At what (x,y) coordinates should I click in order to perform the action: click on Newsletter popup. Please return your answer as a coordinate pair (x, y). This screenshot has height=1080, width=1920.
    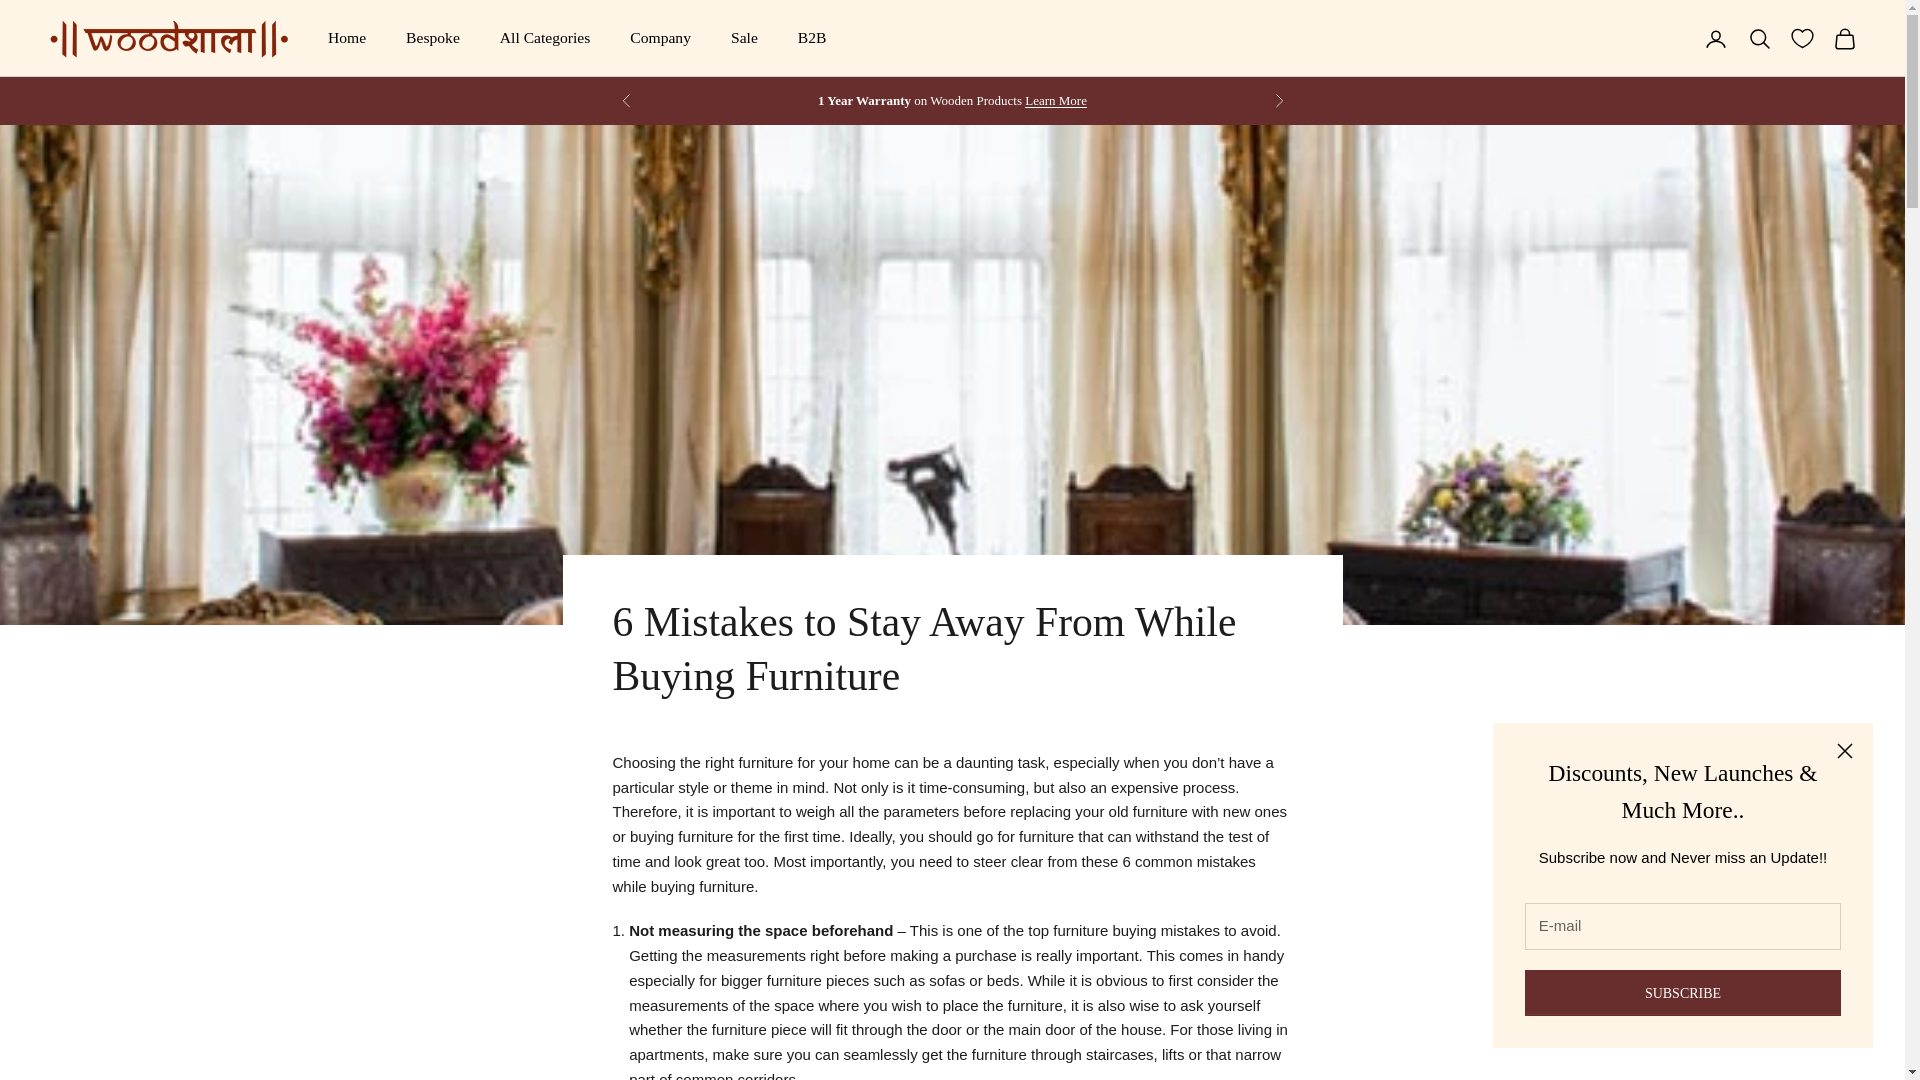
    Looking at the image, I should click on (1683, 884).